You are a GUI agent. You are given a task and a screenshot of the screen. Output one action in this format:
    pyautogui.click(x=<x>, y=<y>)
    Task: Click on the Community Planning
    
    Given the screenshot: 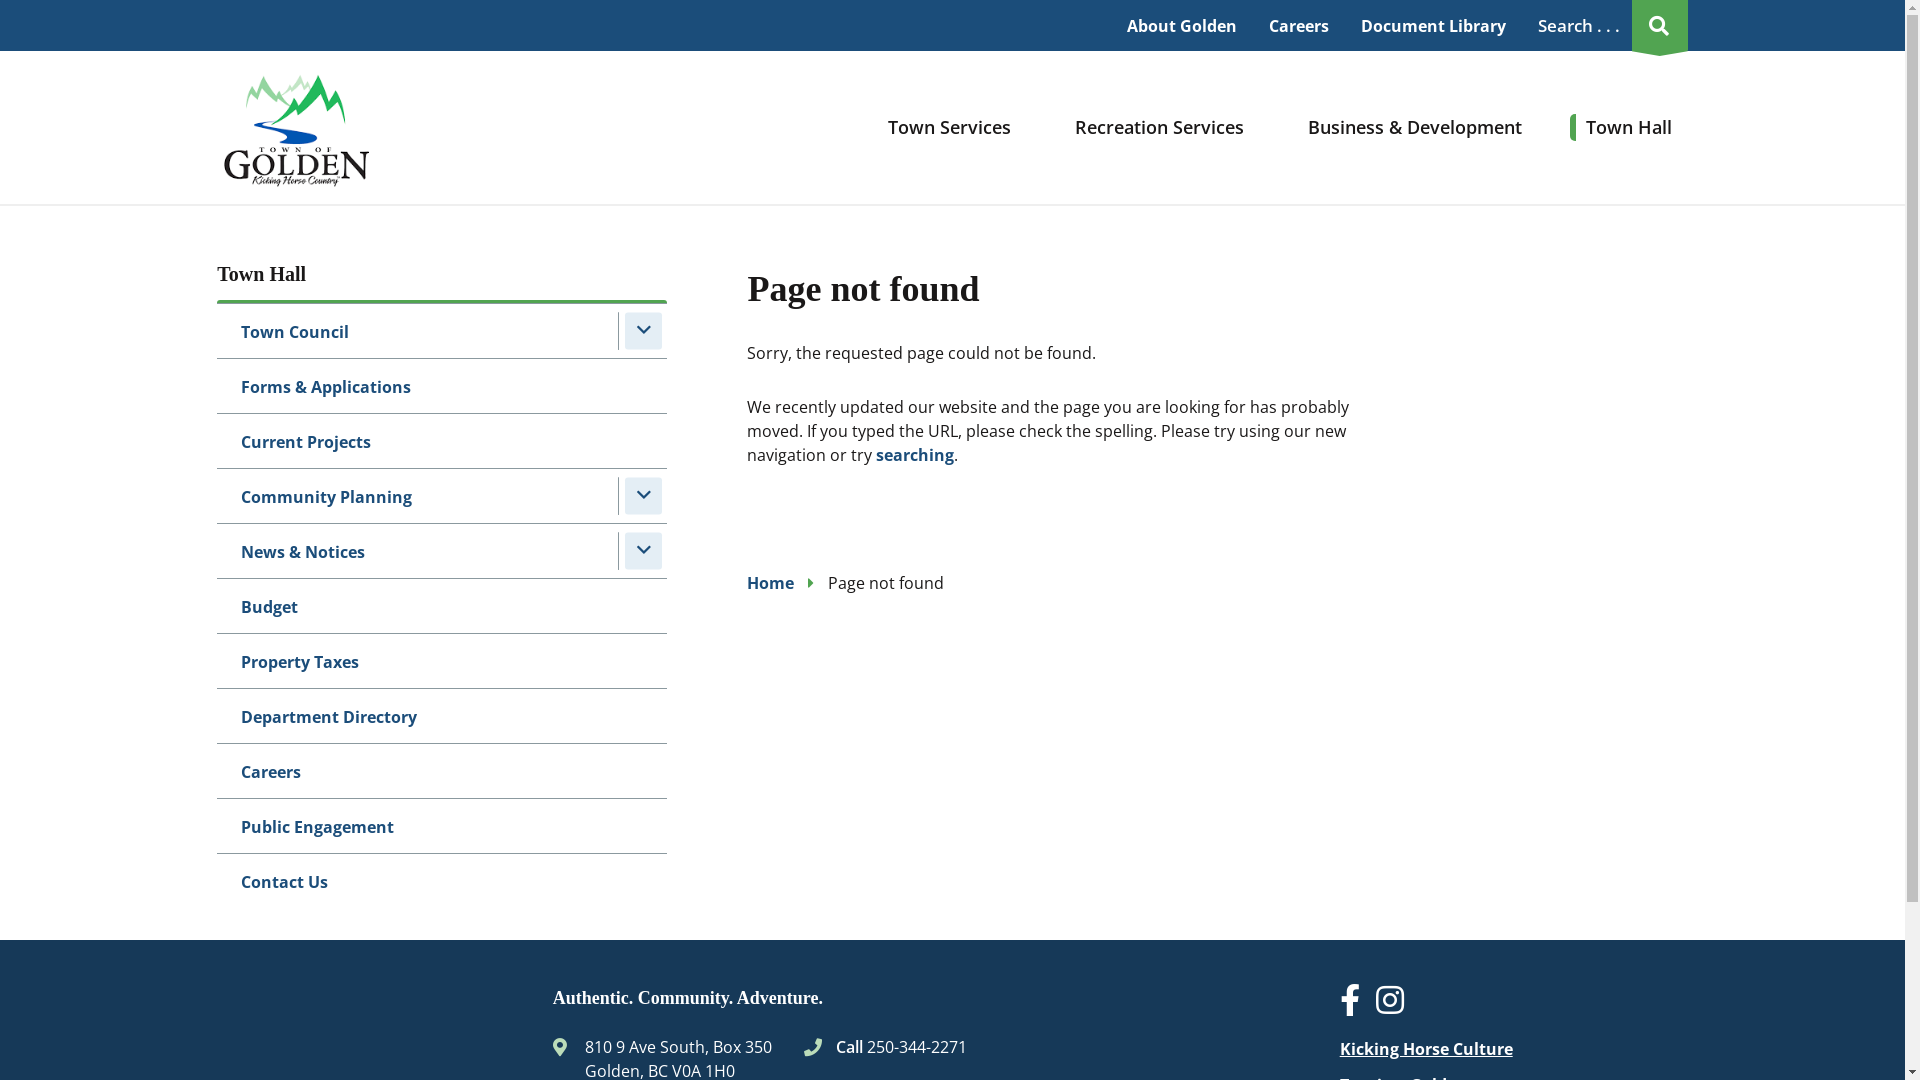 What is the action you would take?
    pyautogui.click(x=442, y=496)
    